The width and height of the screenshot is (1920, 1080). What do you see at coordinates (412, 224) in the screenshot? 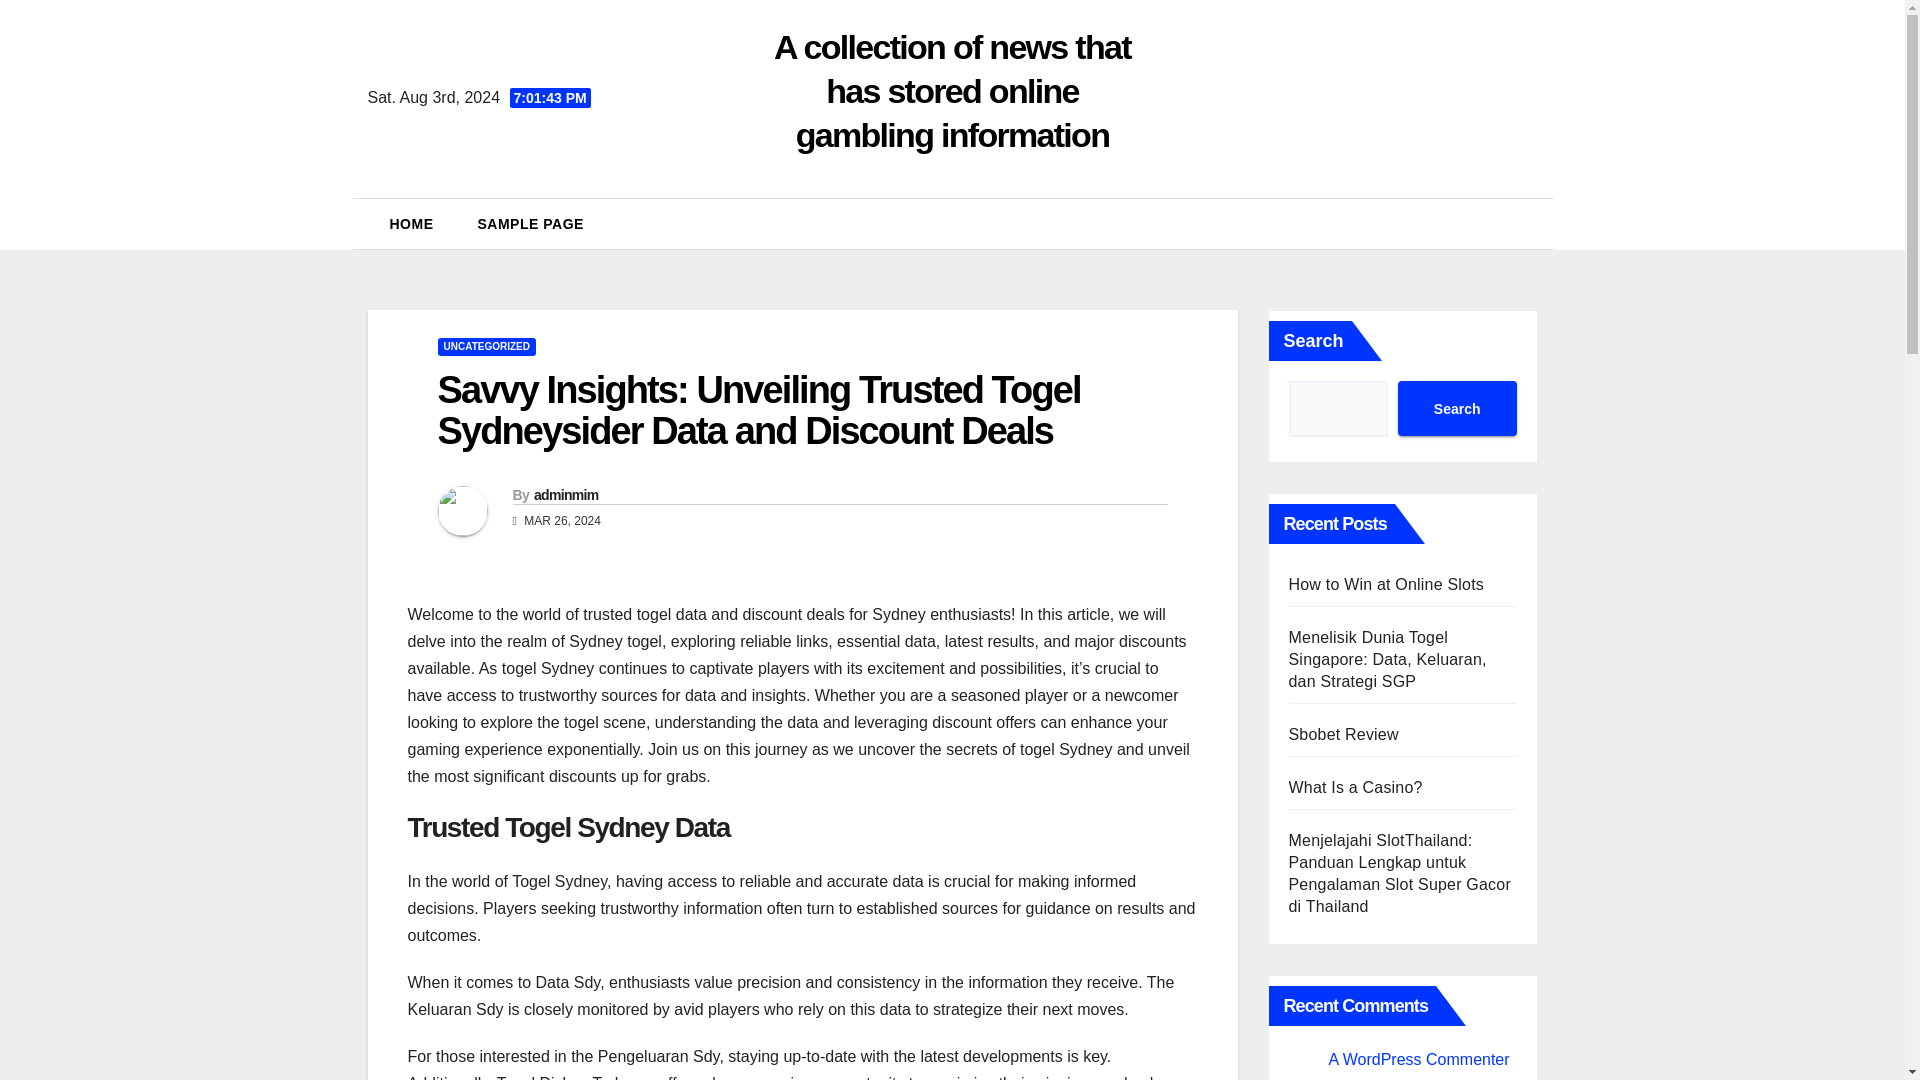
I see `Home` at bounding box center [412, 224].